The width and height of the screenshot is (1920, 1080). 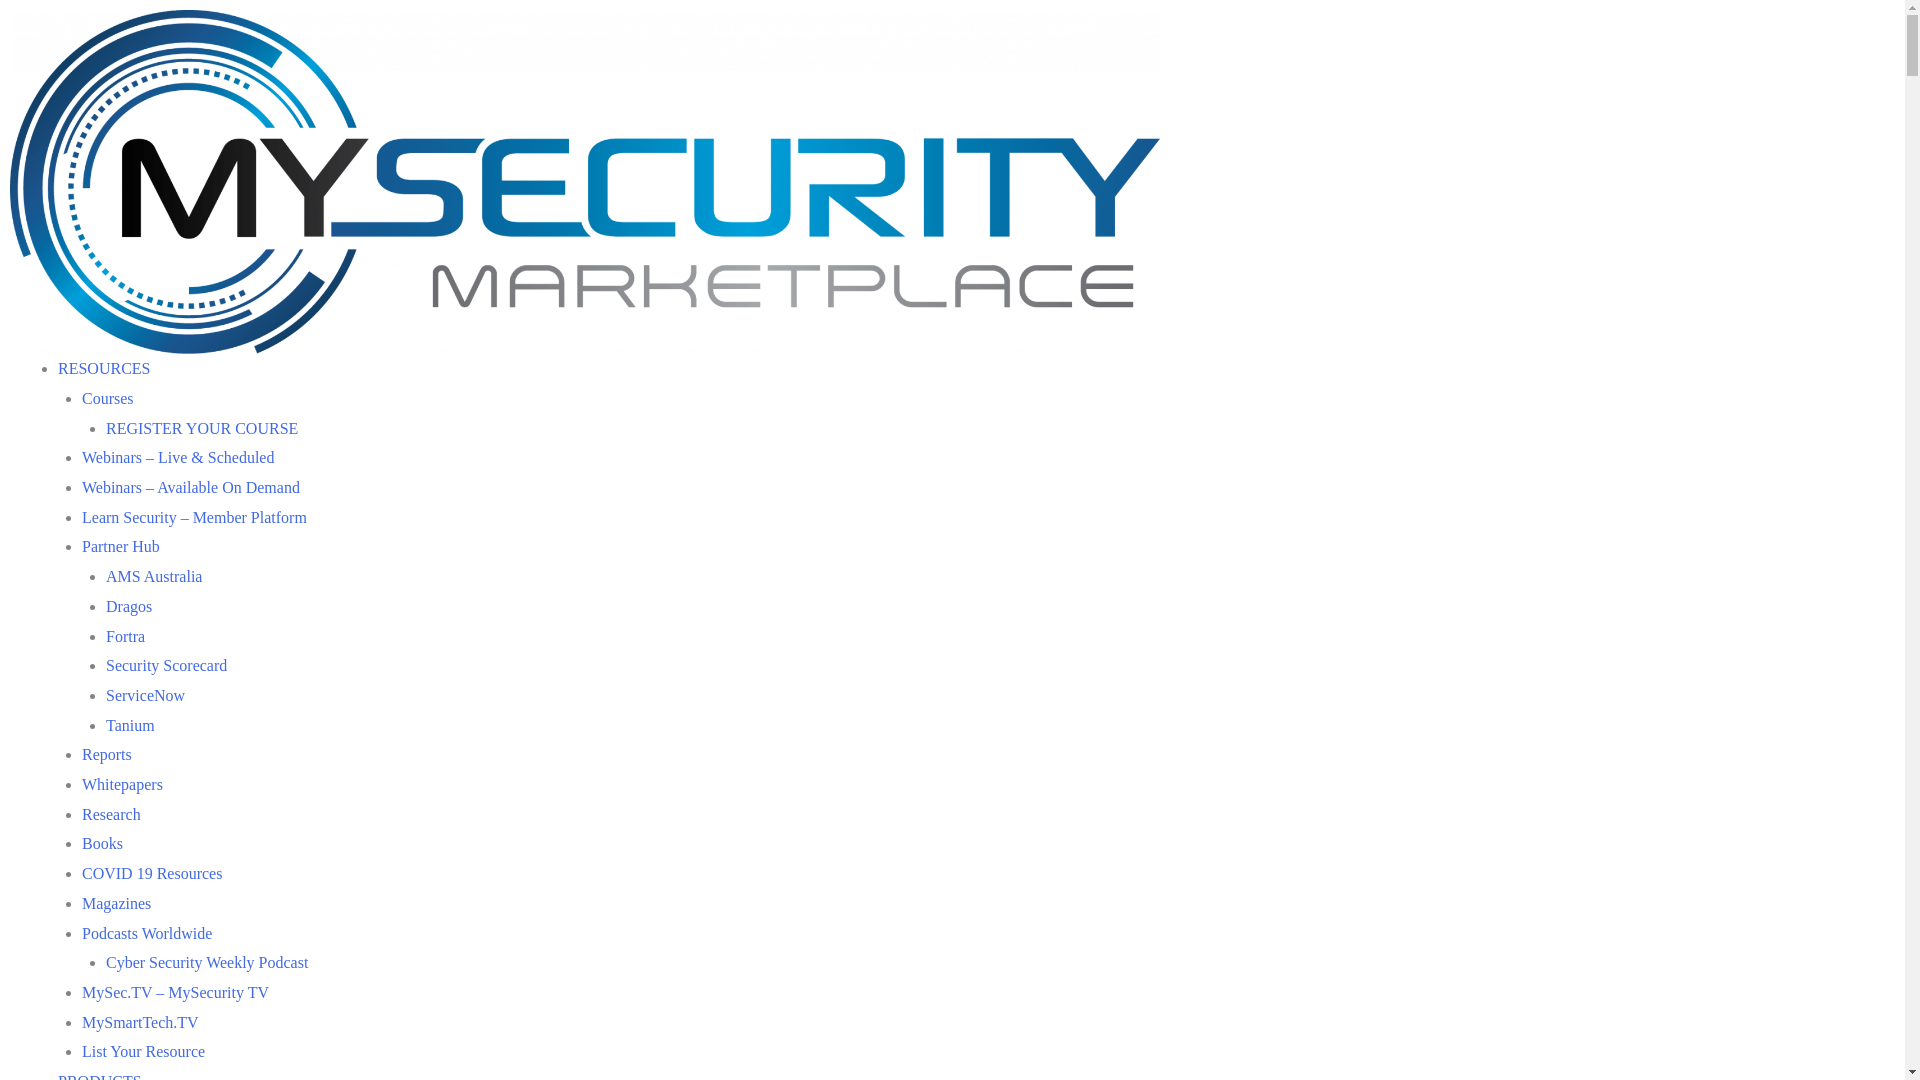 I want to click on Courses, so click(x=108, y=398).